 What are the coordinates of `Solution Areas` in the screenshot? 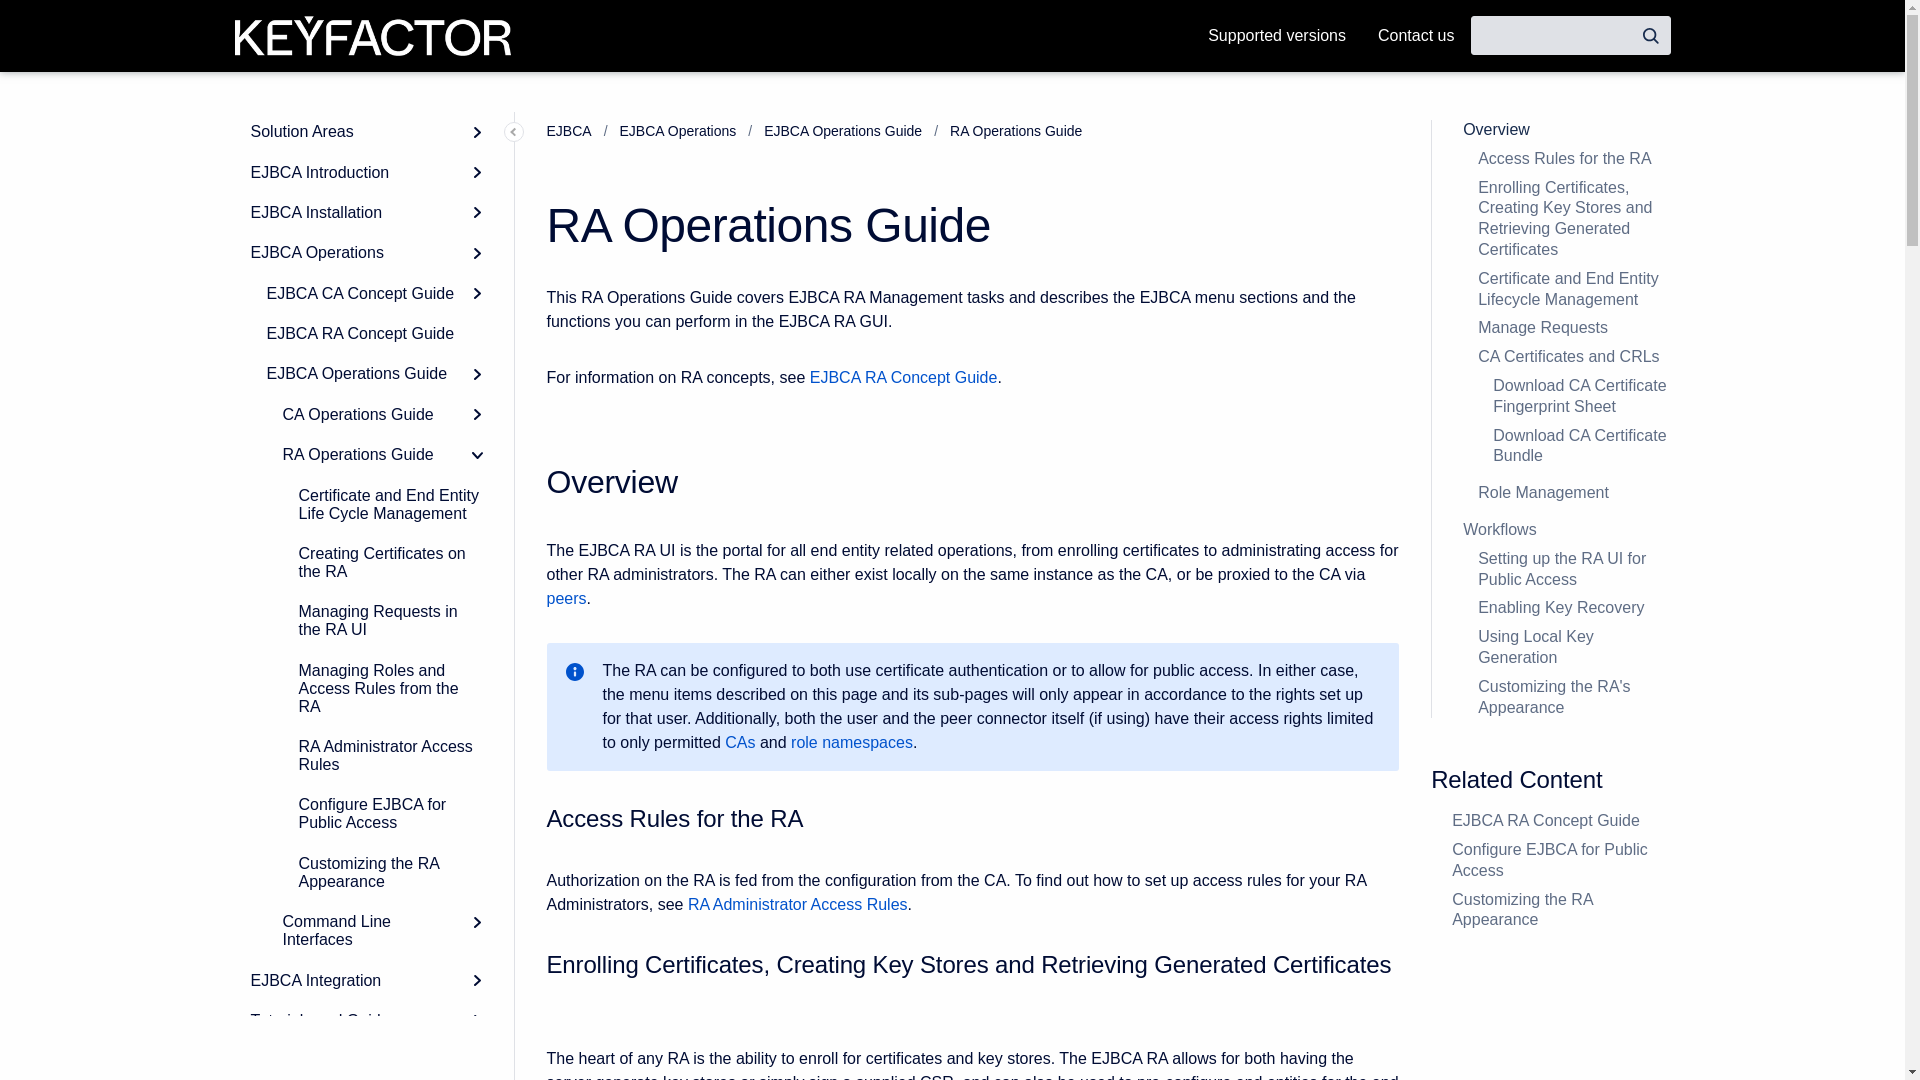 It's located at (366, 132).